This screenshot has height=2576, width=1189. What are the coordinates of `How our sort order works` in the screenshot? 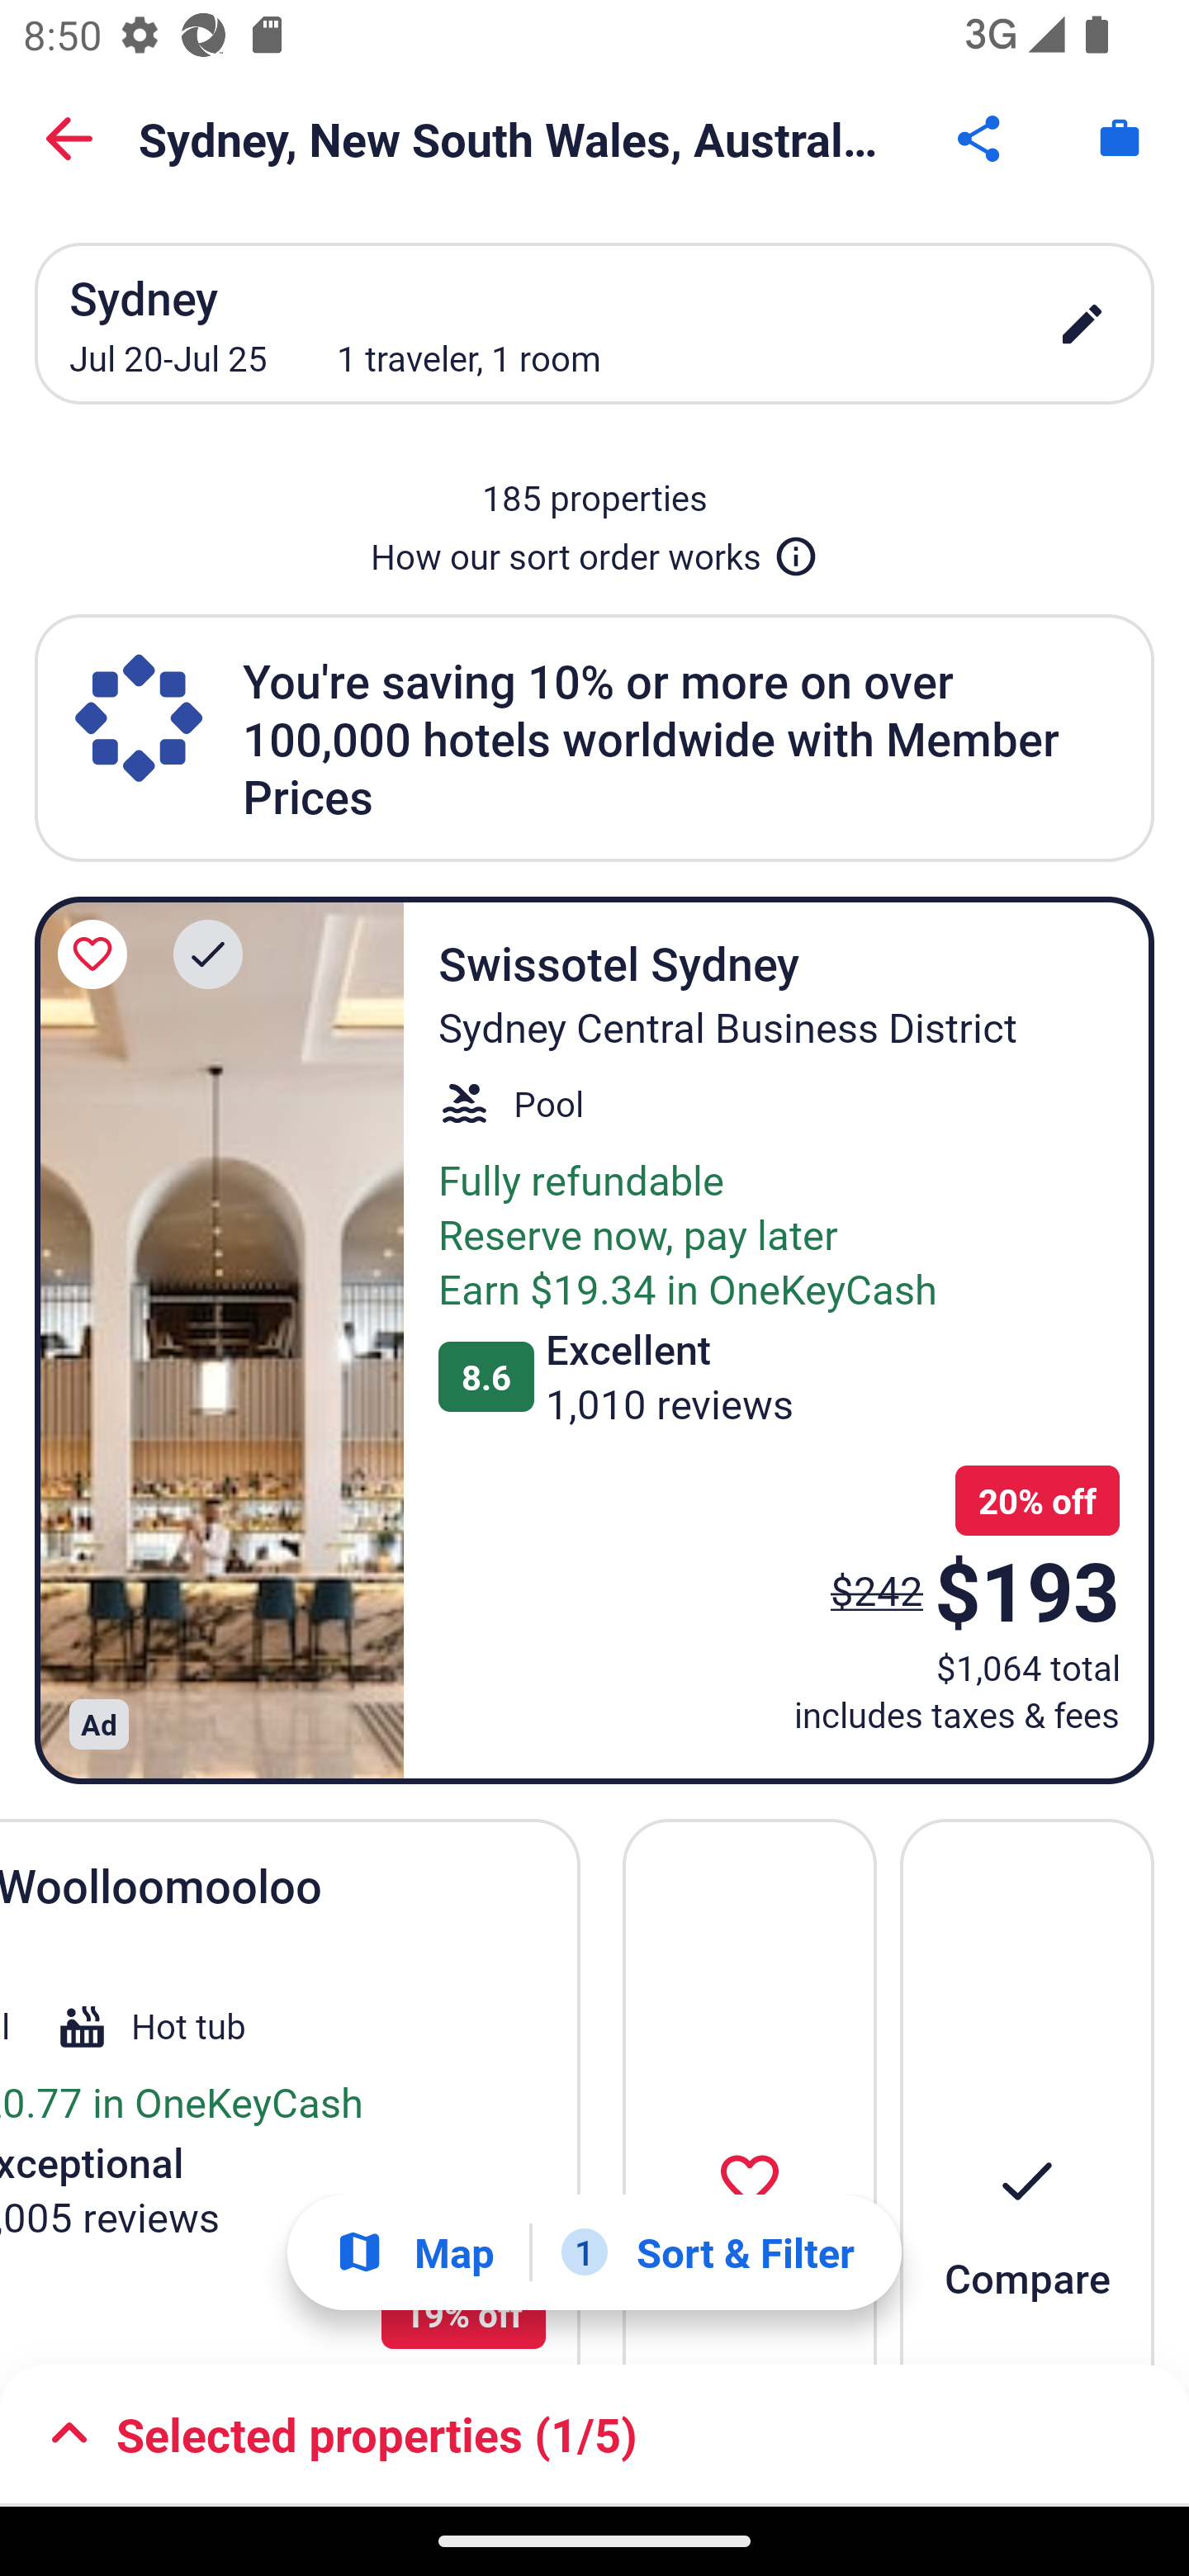 It's located at (594, 550).